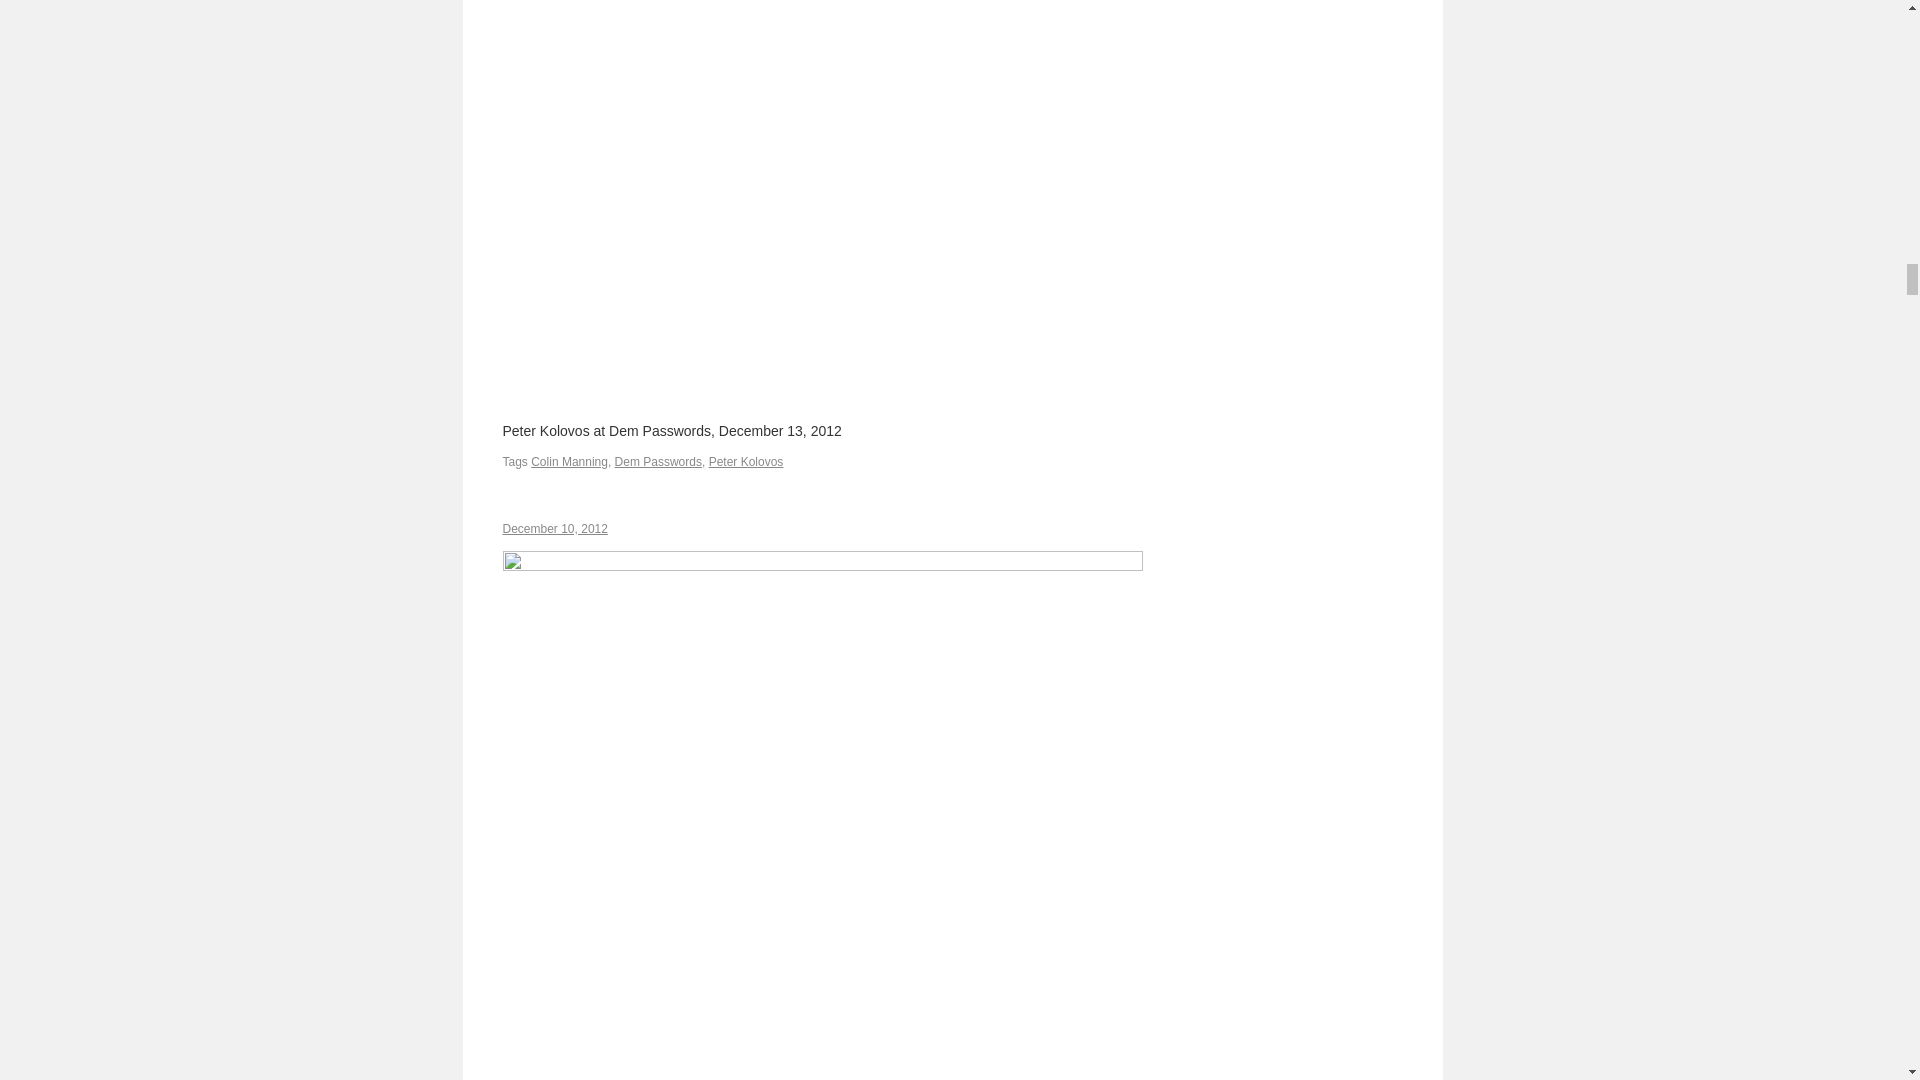 This screenshot has width=1920, height=1080. Describe the element at coordinates (658, 461) in the screenshot. I see `Dem Passwords` at that location.